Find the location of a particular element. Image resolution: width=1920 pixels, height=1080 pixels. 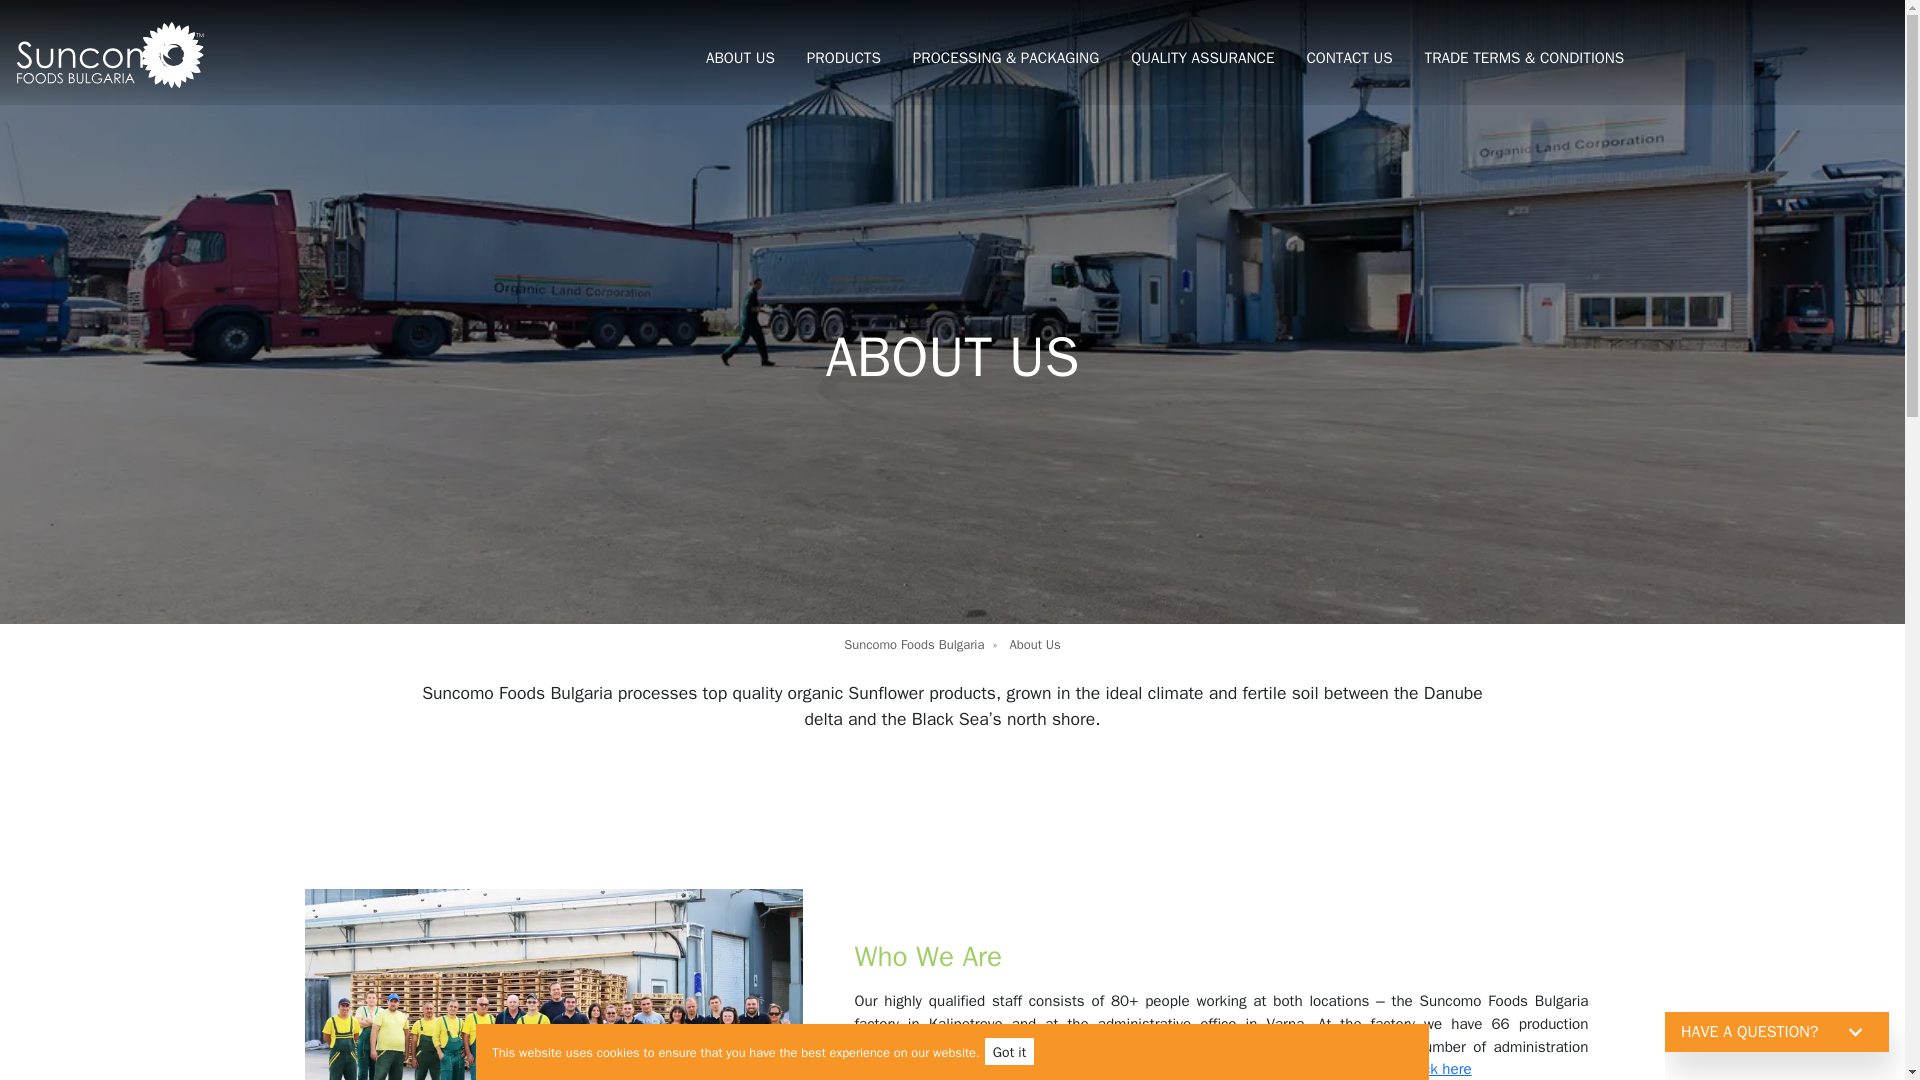

Suncomo Foods Bulgaria is located at coordinates (914, 645).